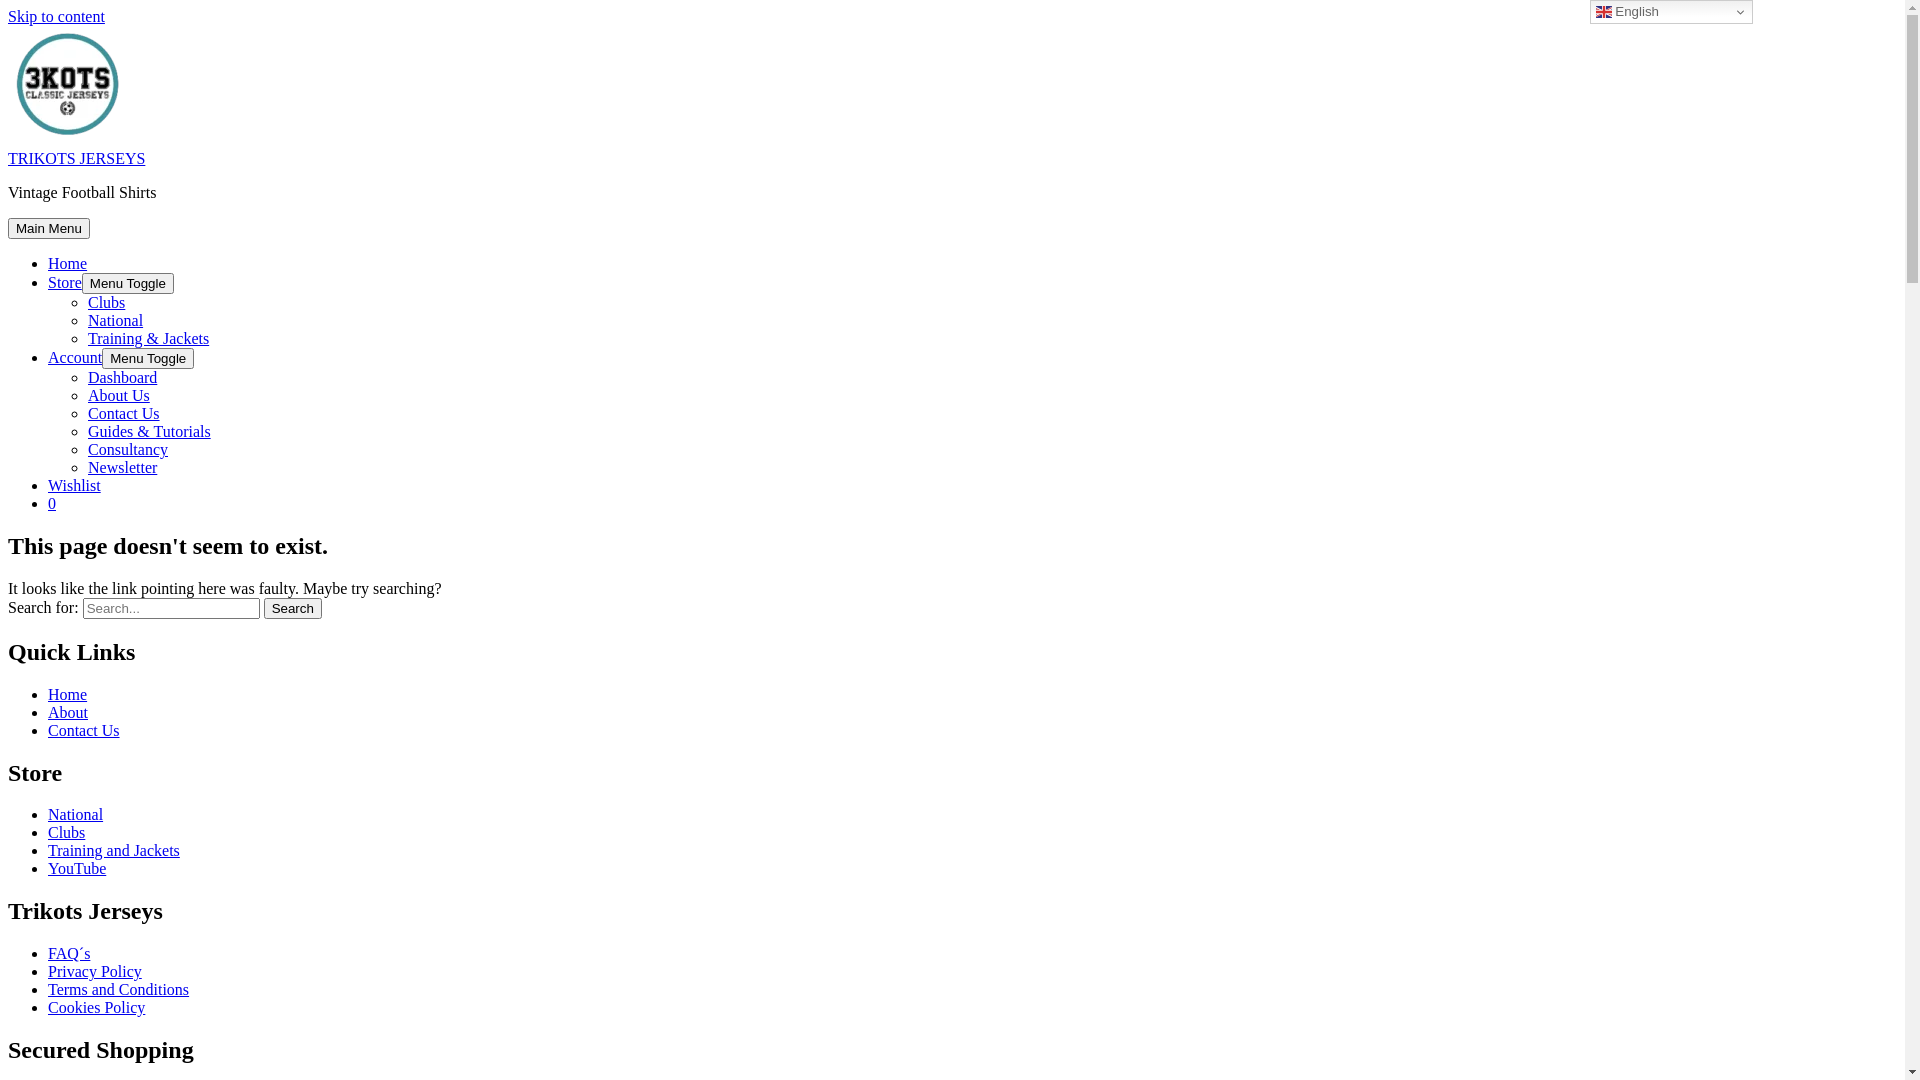 This screenshot has width=1920, height=1080. I want to click on National, so click(76, 814).